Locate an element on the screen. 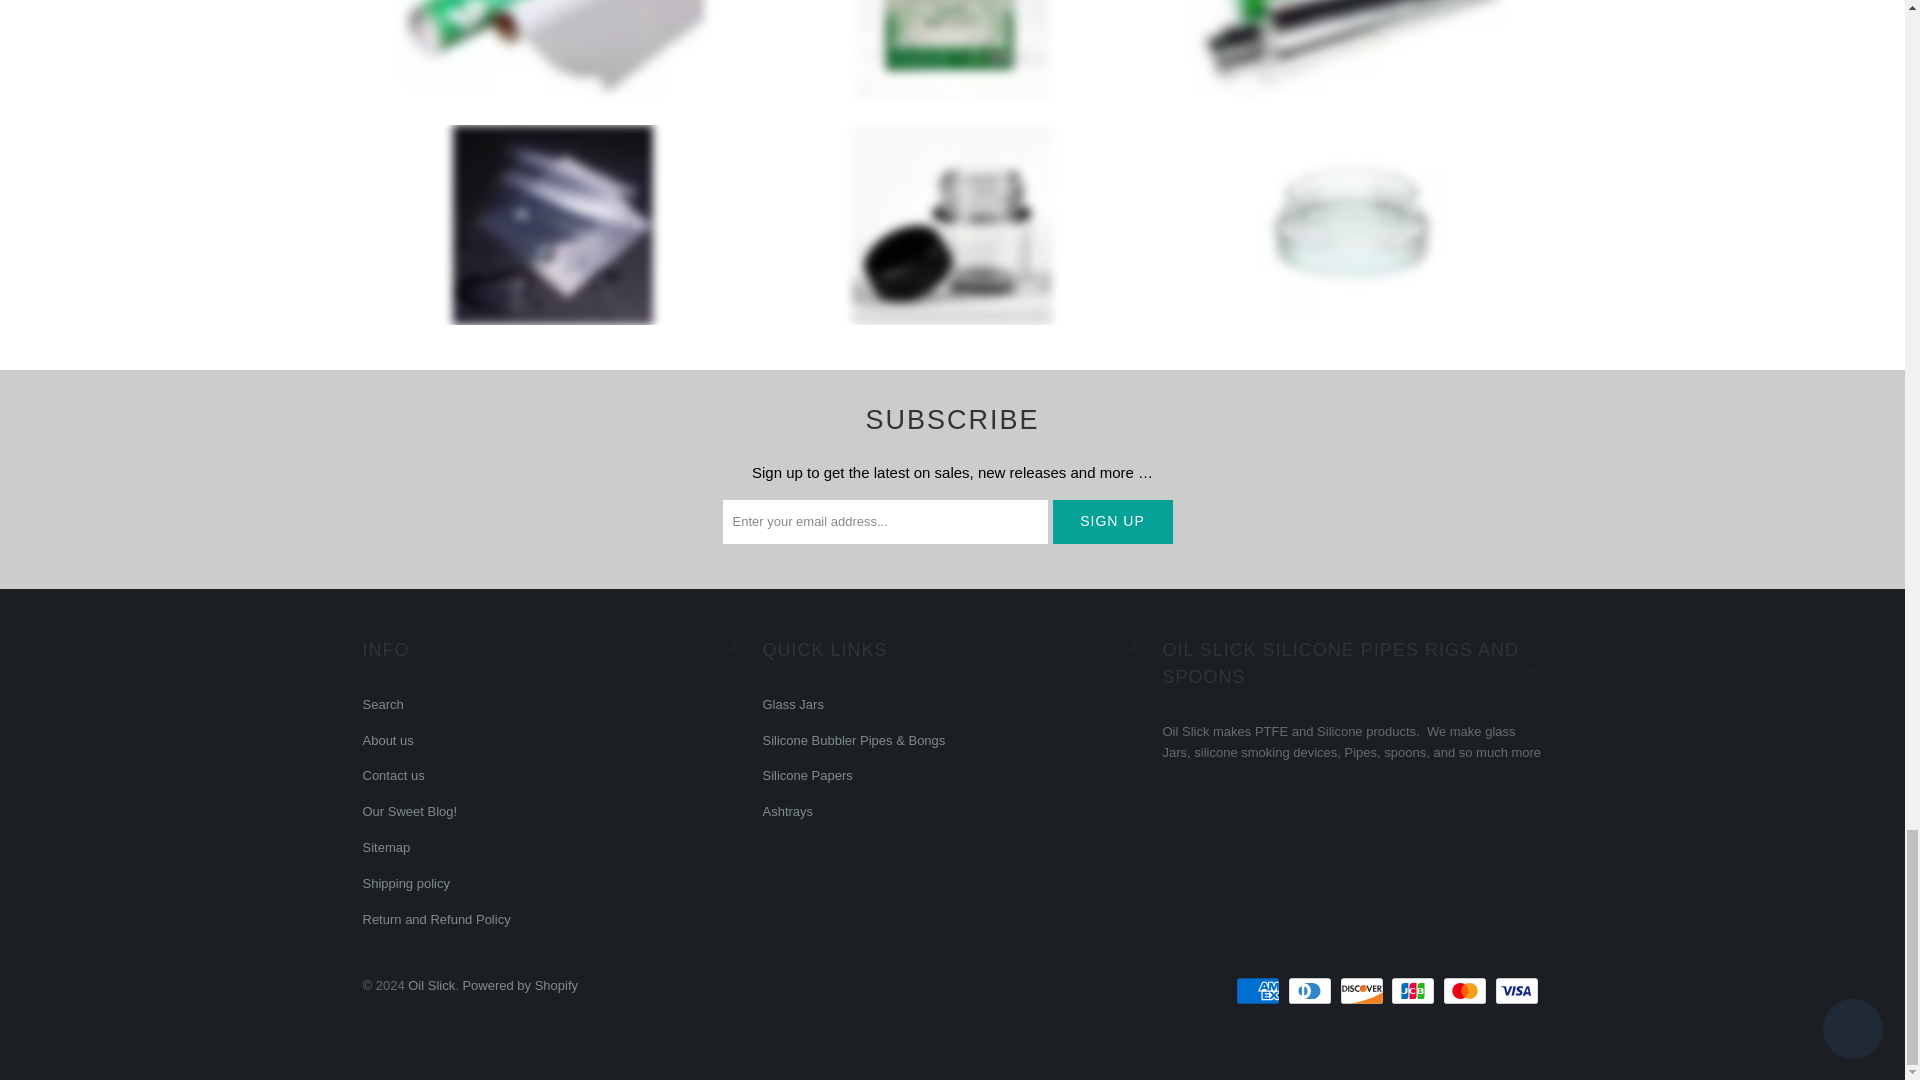 The width and height of the screenshot is (1920, 1080). JCB is located at coordinates (1414, 990).